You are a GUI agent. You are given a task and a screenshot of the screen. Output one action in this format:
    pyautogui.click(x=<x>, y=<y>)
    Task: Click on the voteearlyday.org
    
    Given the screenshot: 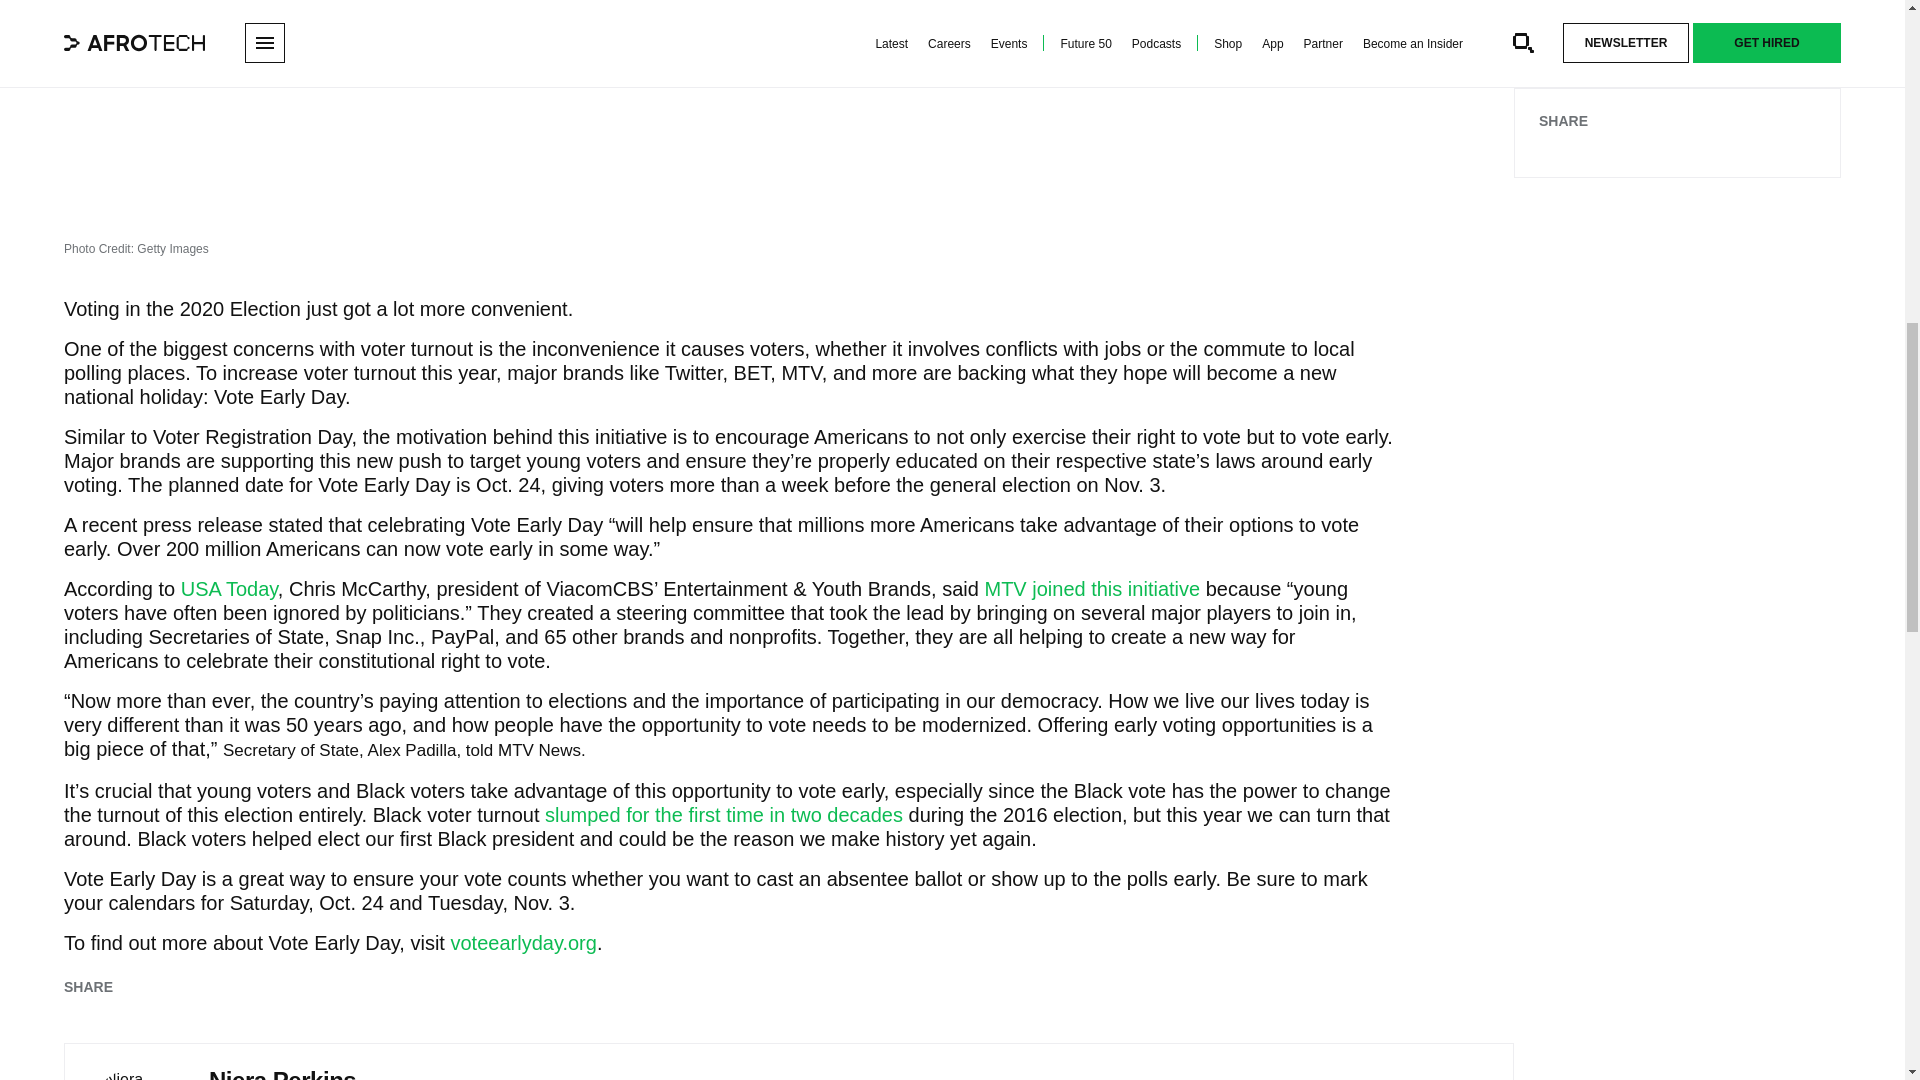 What is the action you would take?
    pyautogui.click(x=522, y=942)
    